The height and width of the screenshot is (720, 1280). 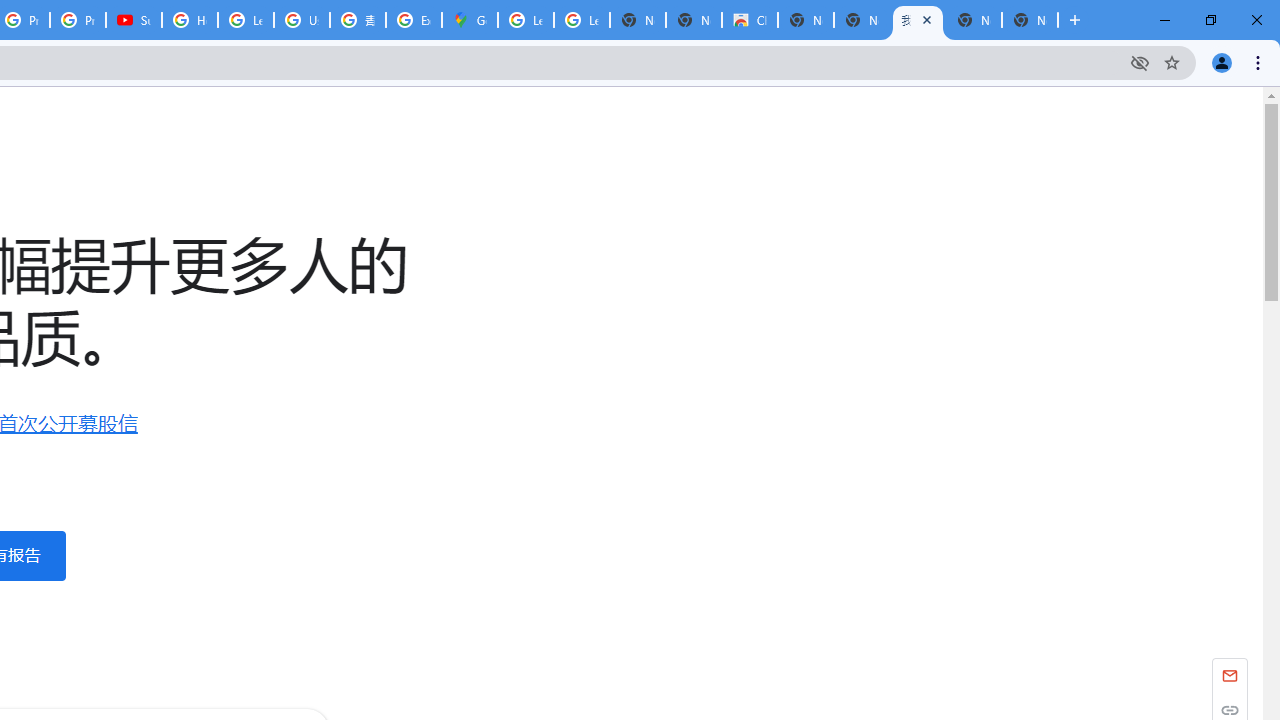 I want to click on Chrome Web Store, so click(x=750, y=20).